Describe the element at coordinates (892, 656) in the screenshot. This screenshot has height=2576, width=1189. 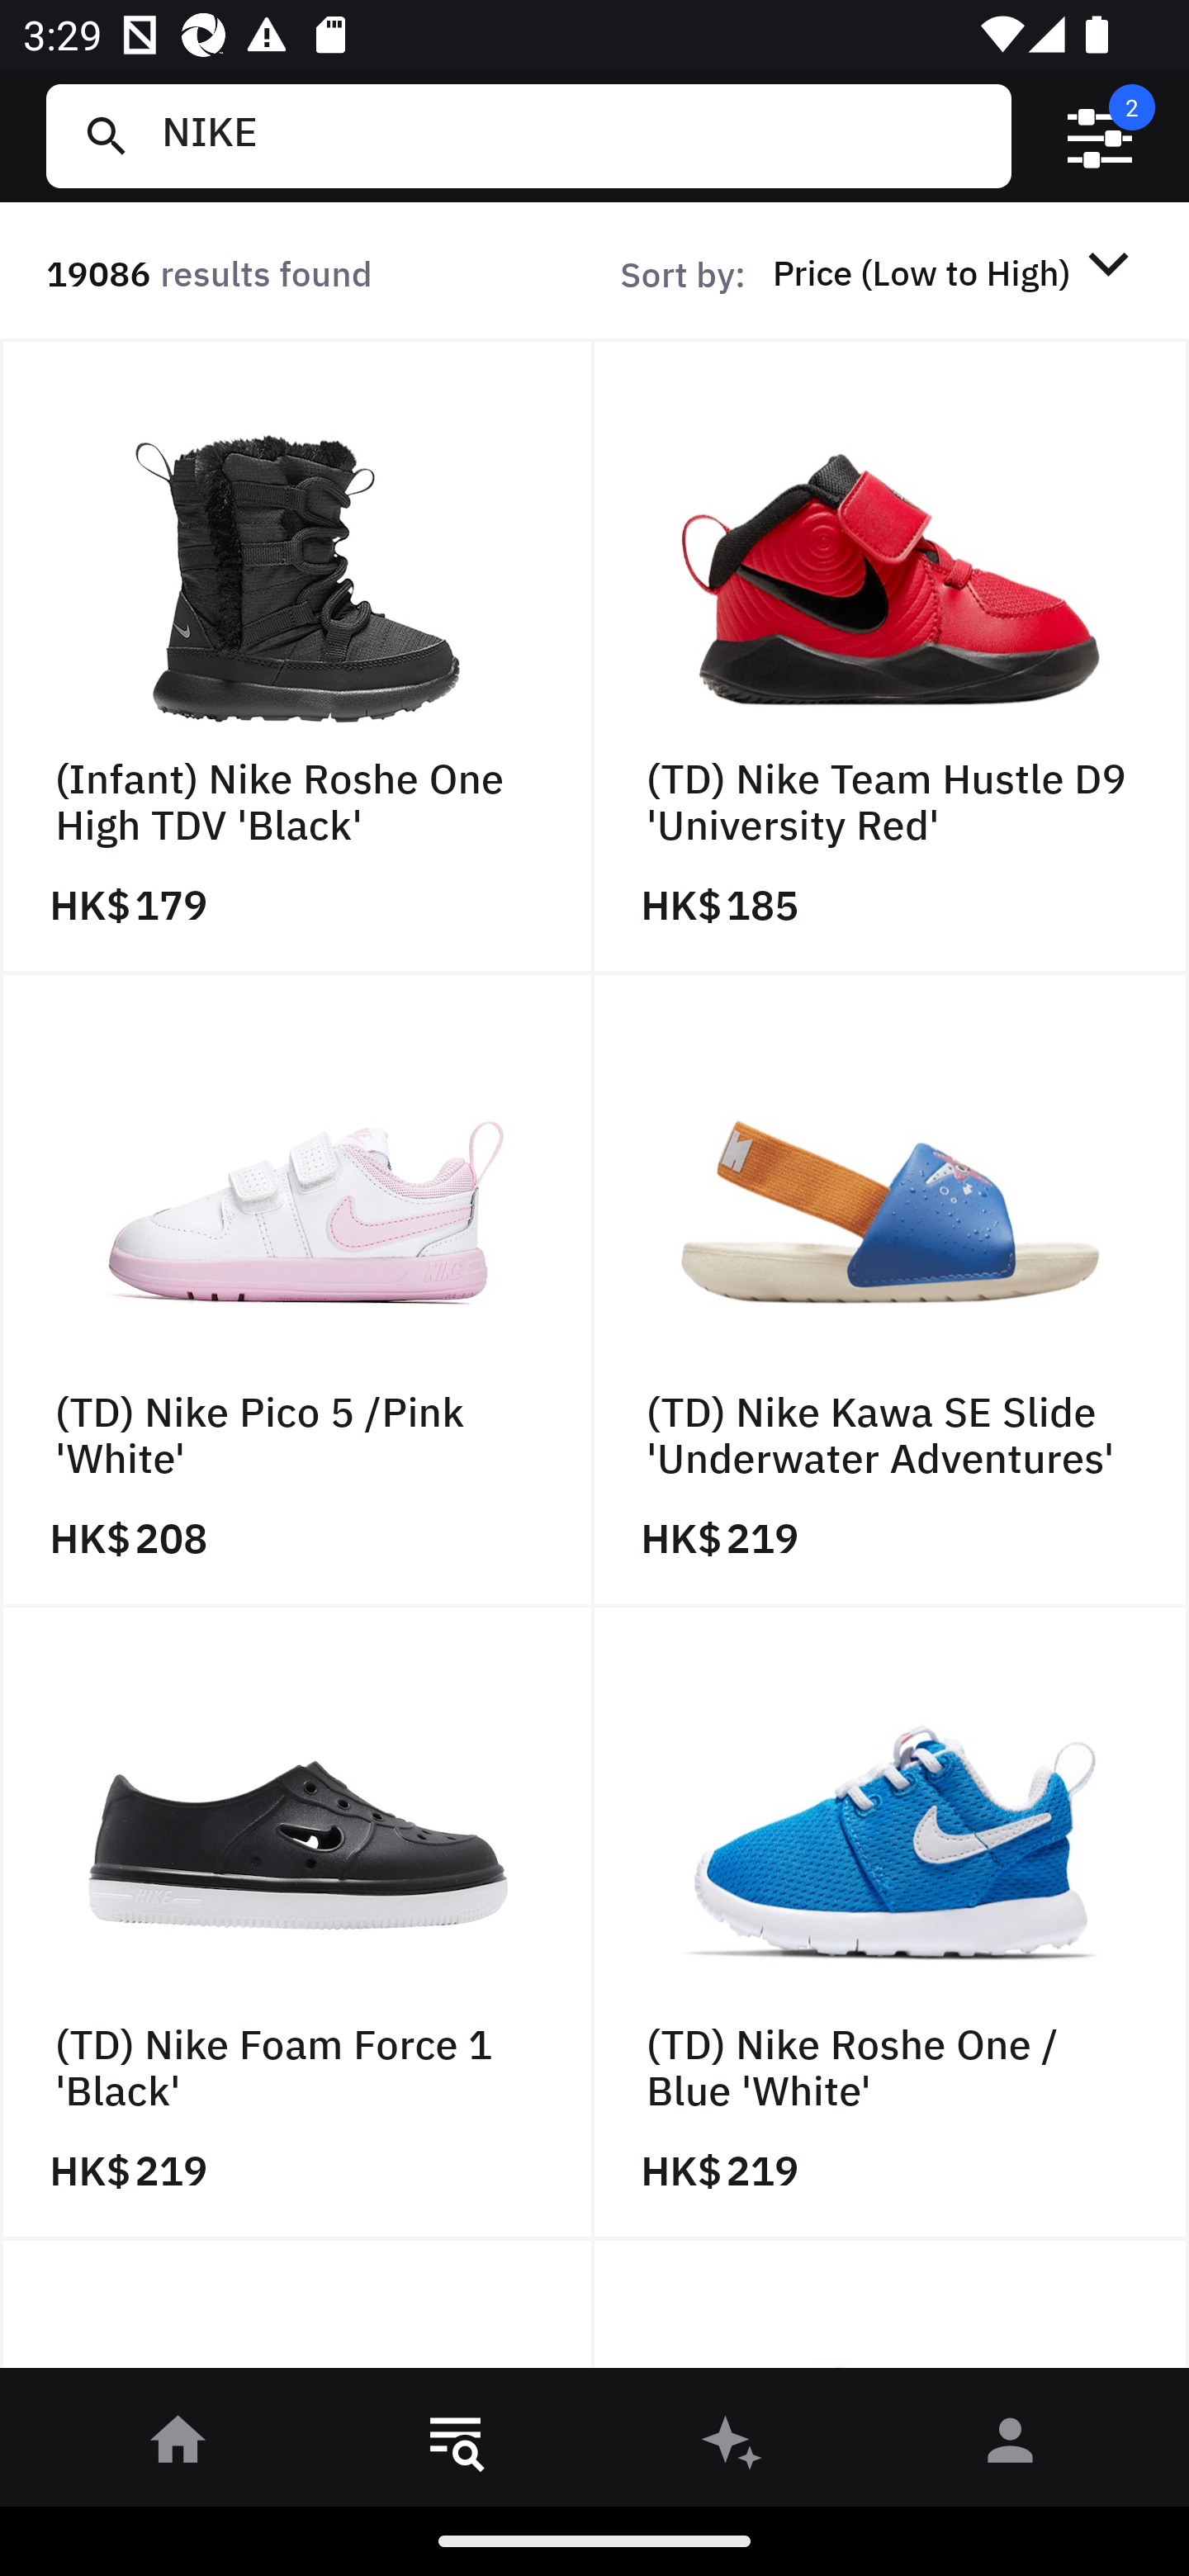
I see `(TD) Nike Team Hustle D9 'University Red' HK$ 185` at that location.